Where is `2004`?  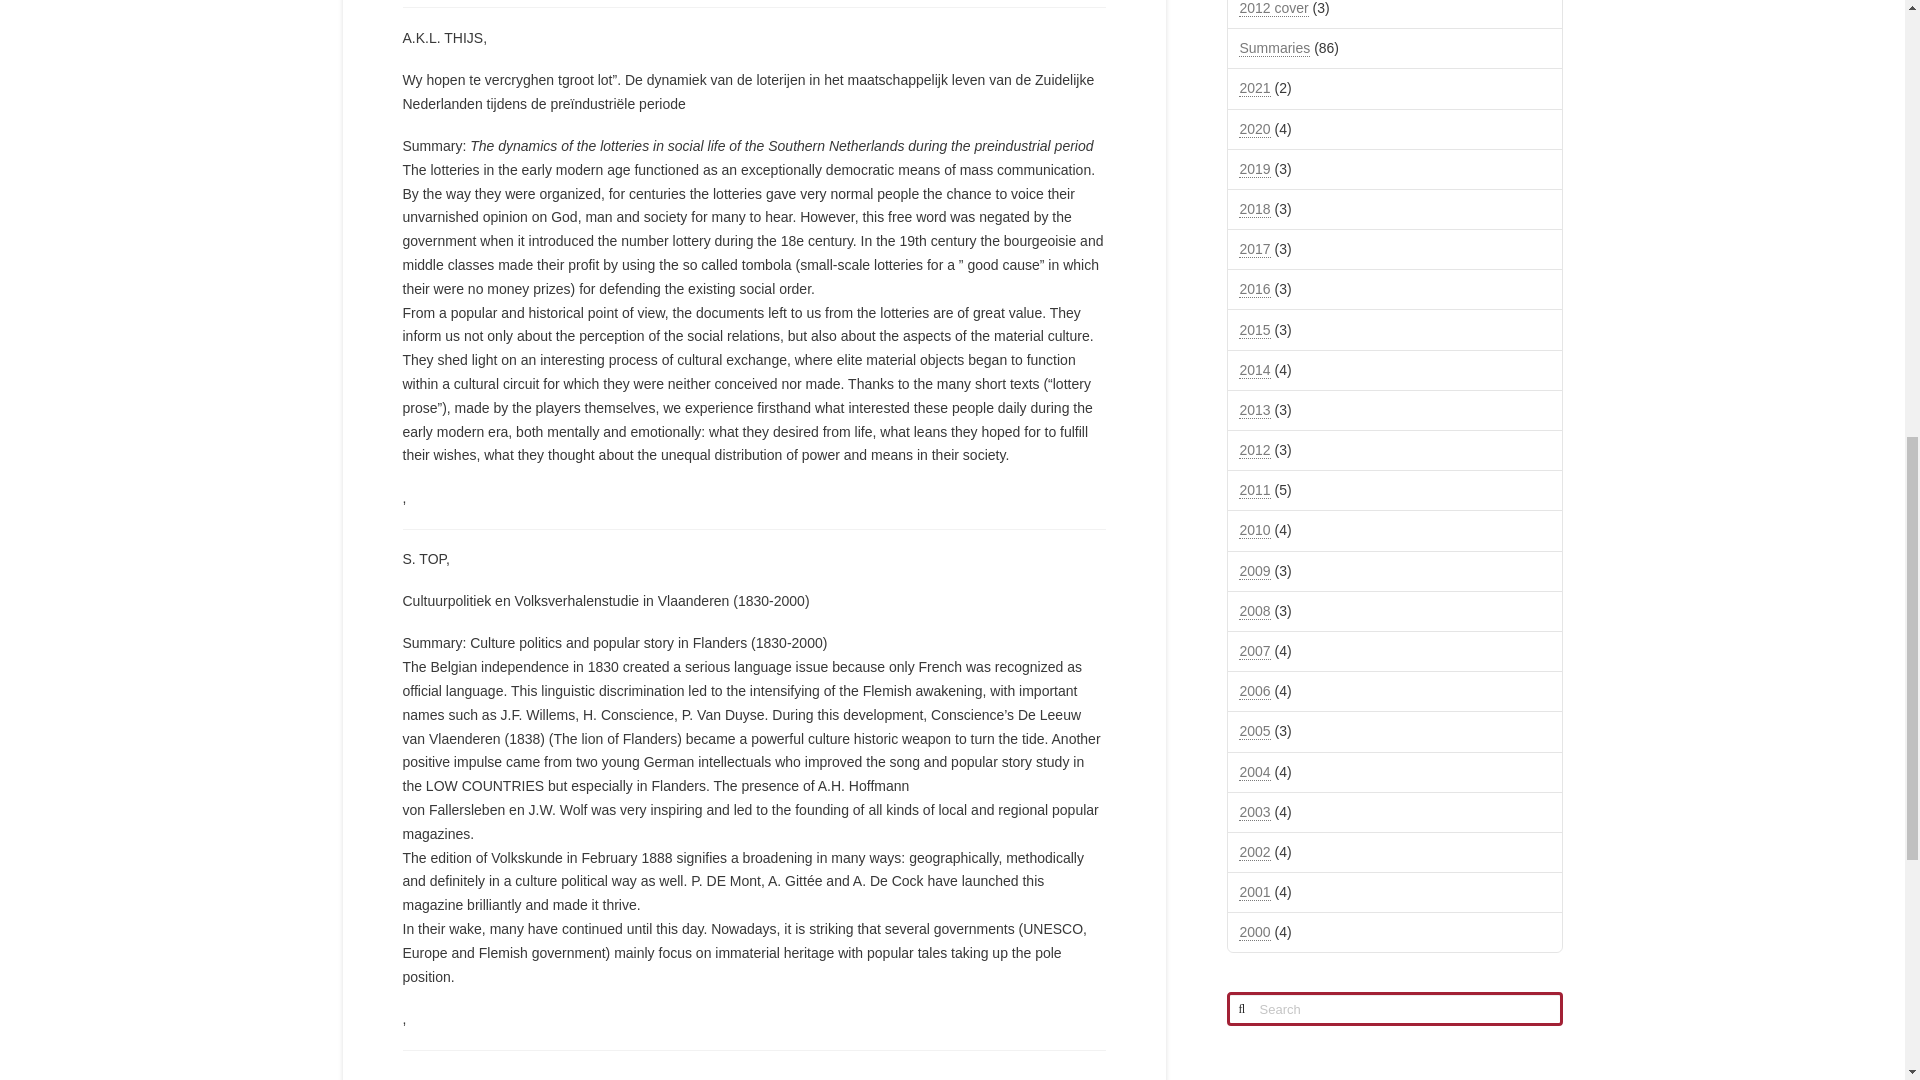
2004 is located at coordinates (1254, 772).